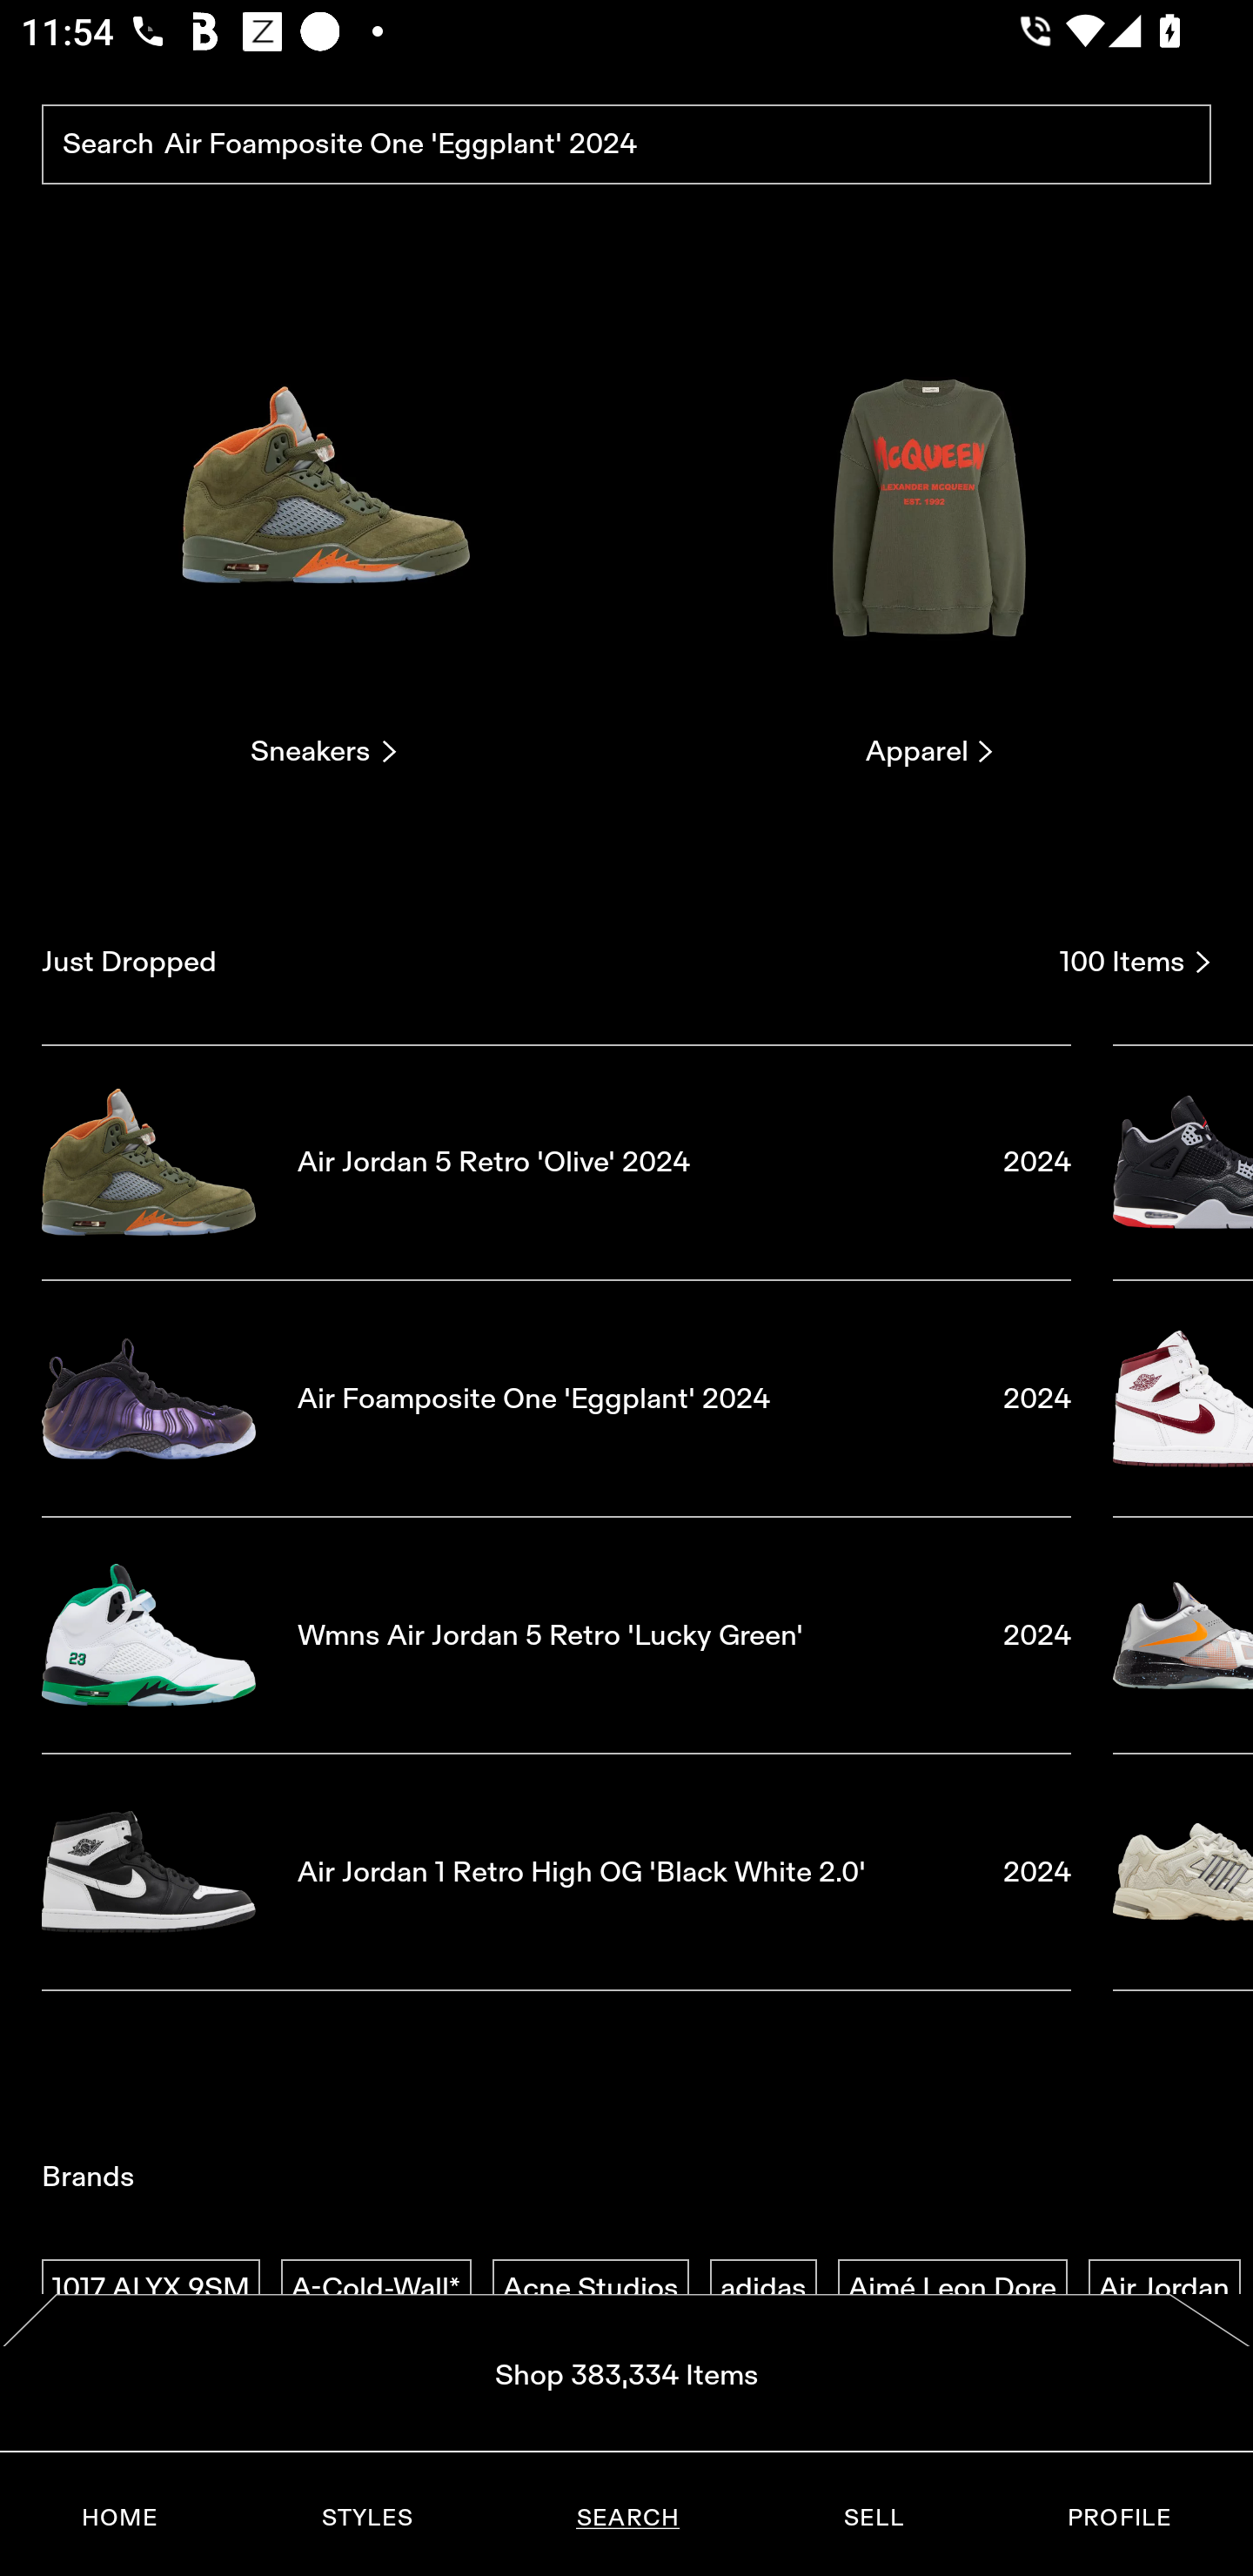 The height and width of the screenshot is (2576, 1253). I want to click on Acne Studios, so click(590, 2289).